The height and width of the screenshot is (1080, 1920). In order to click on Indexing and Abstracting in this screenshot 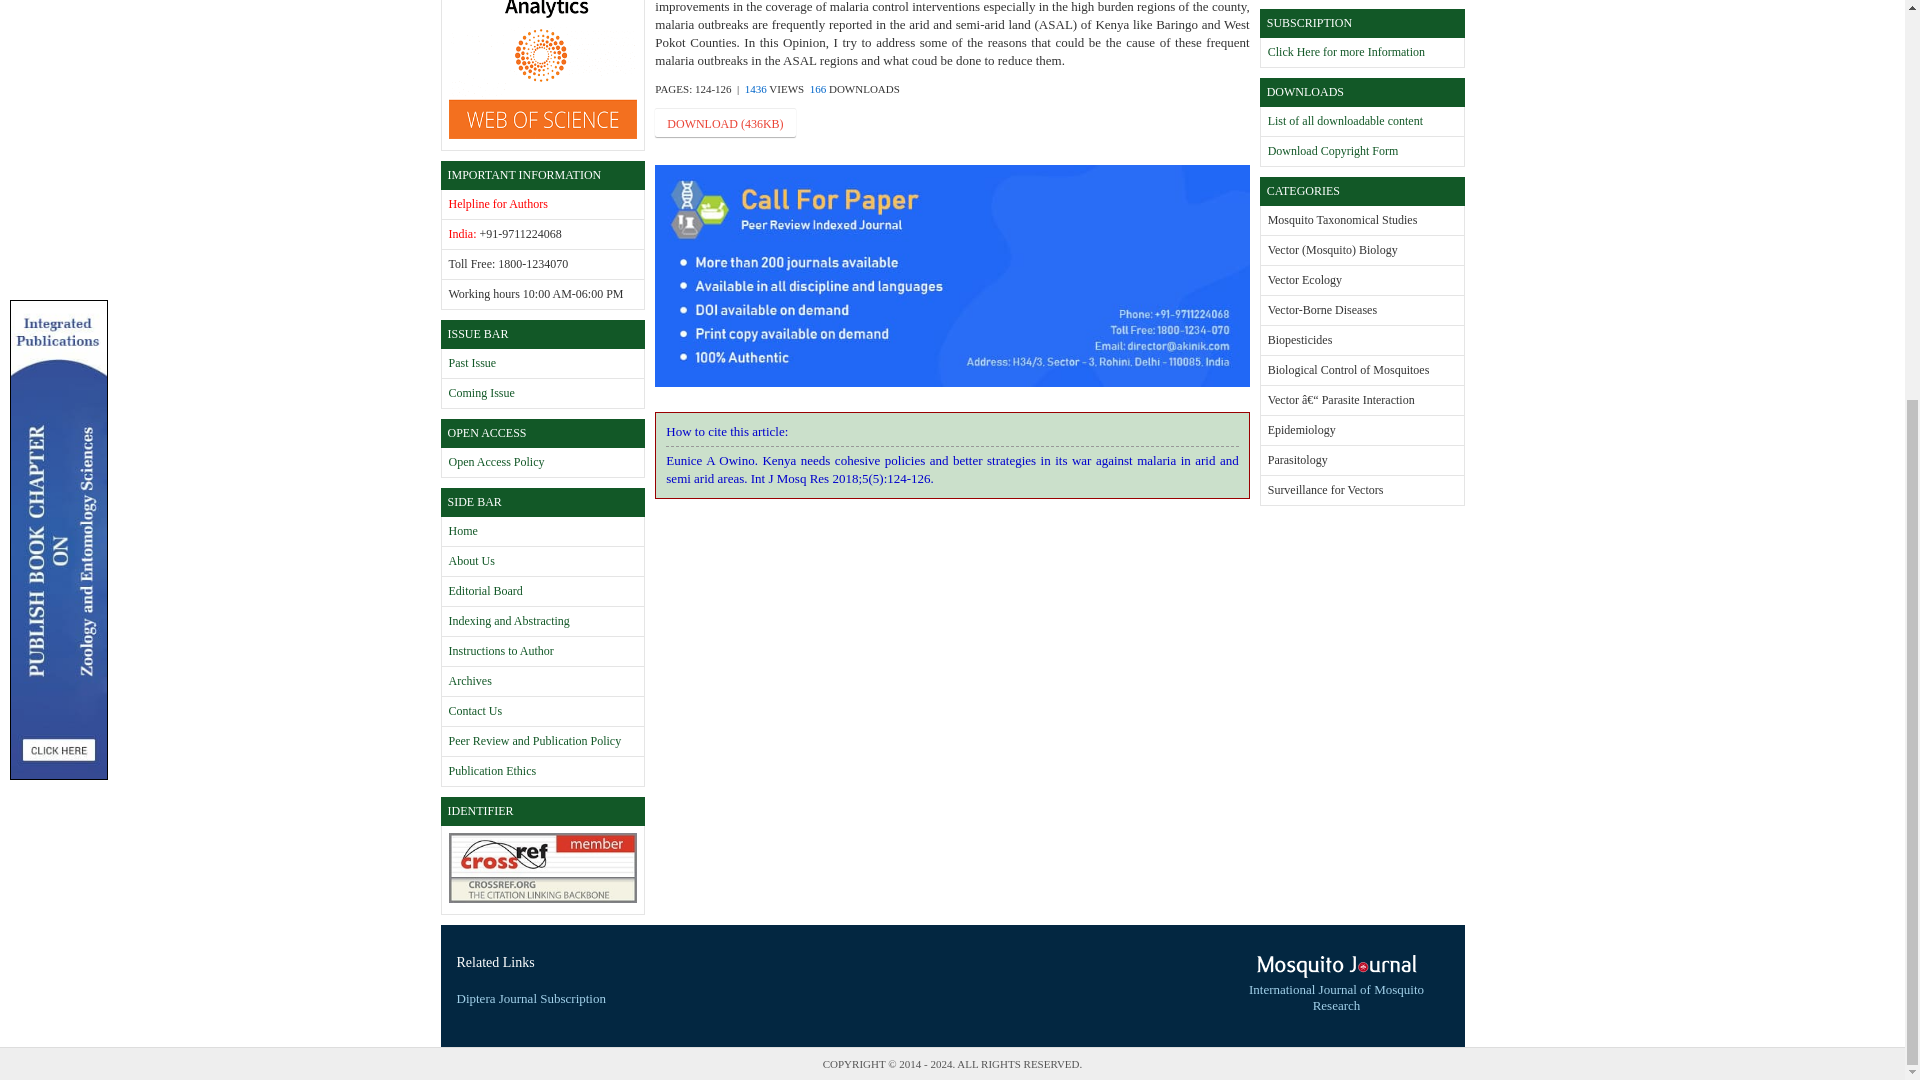, I will do `click(508, 620)`.